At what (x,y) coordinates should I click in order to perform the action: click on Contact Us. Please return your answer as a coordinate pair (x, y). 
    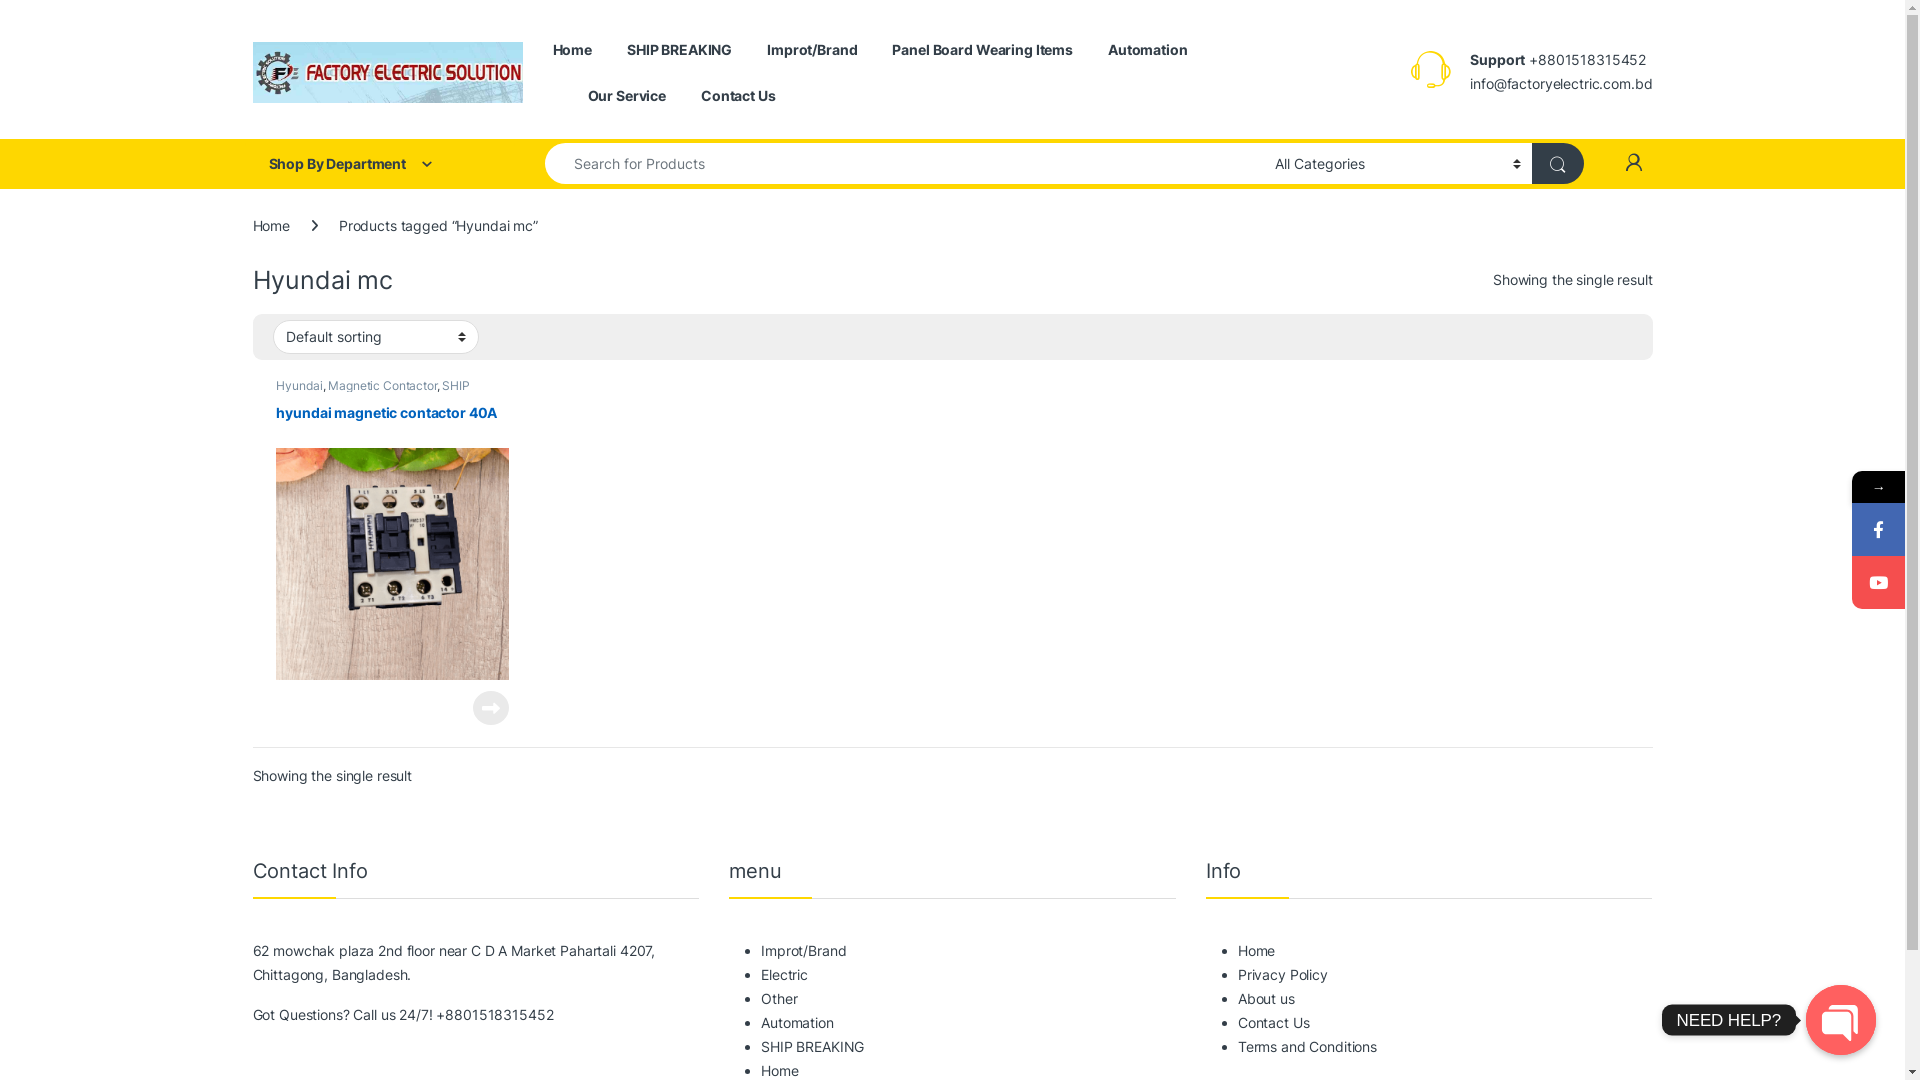
    Looking at the image, I should click on (1274, 1022).